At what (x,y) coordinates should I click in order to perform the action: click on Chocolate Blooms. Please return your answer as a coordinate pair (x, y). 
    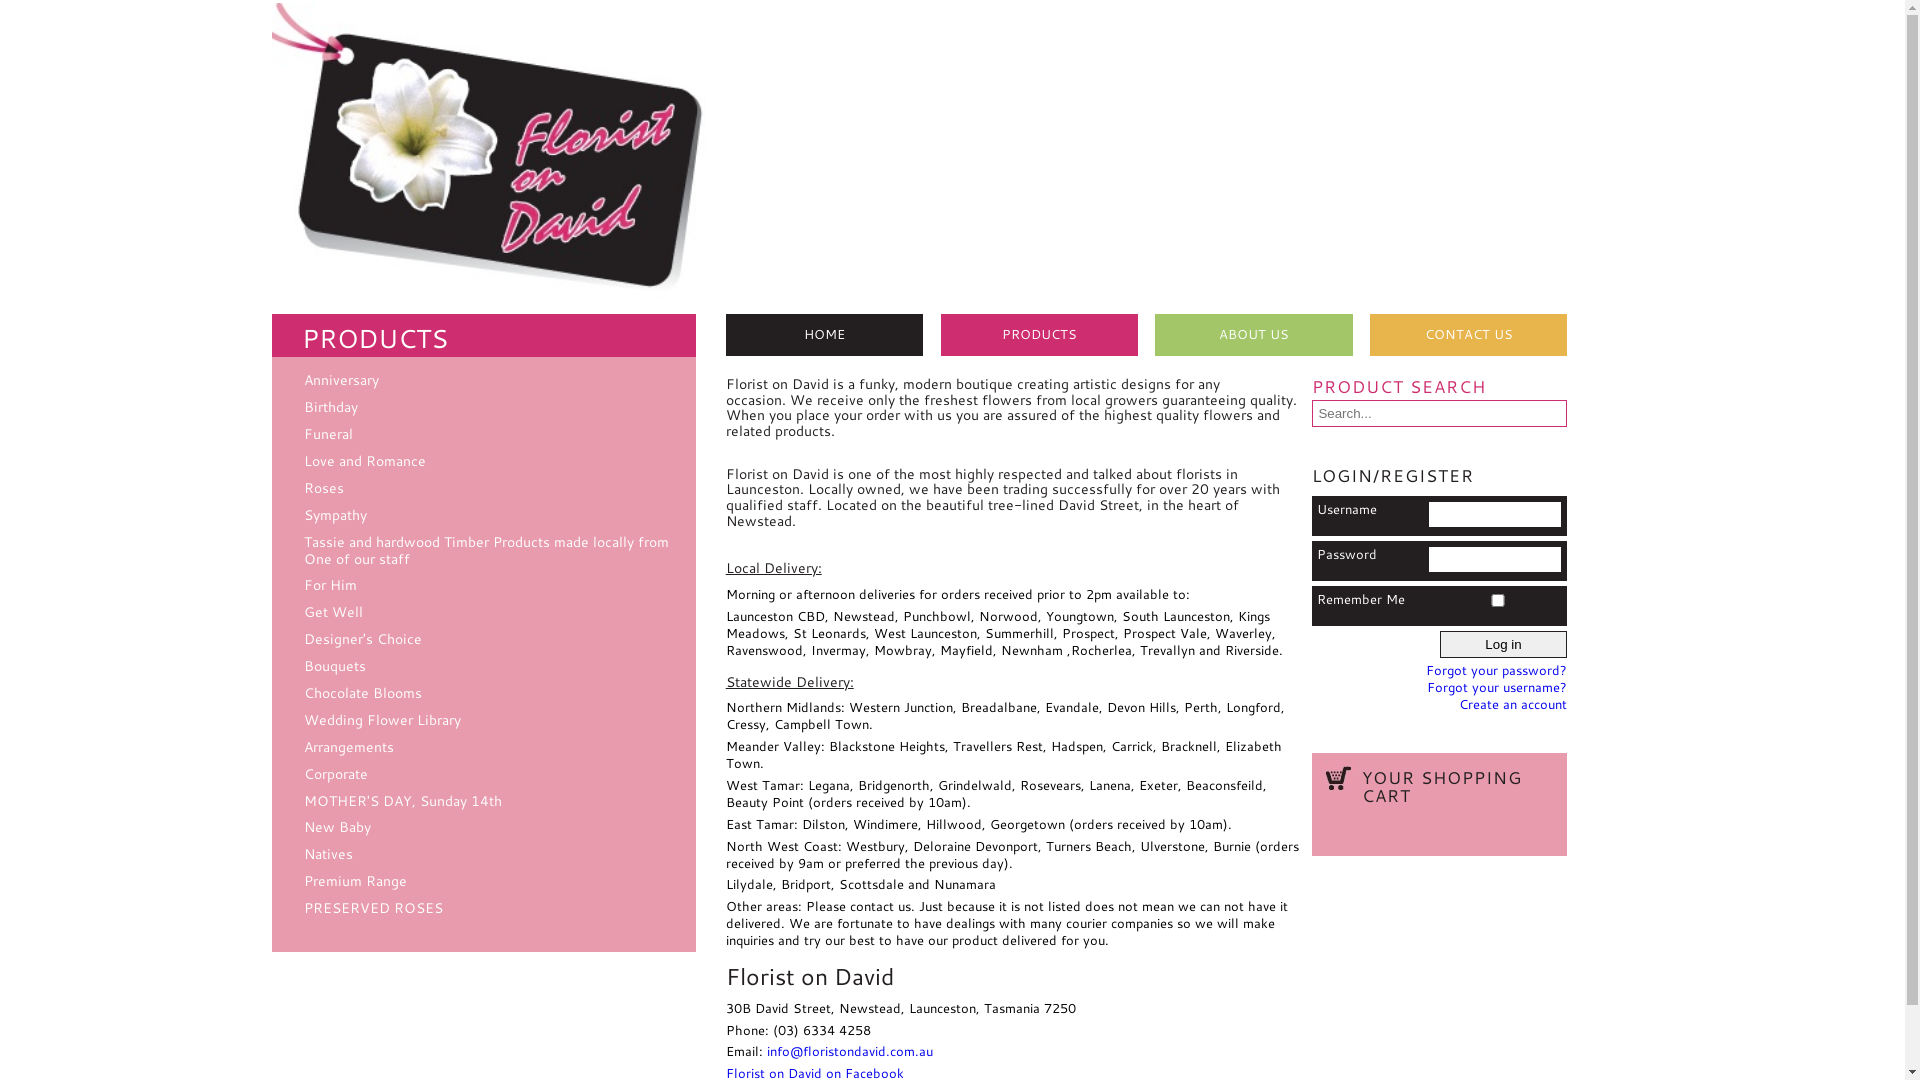
    Looking at the image, I should click on (363, 692).